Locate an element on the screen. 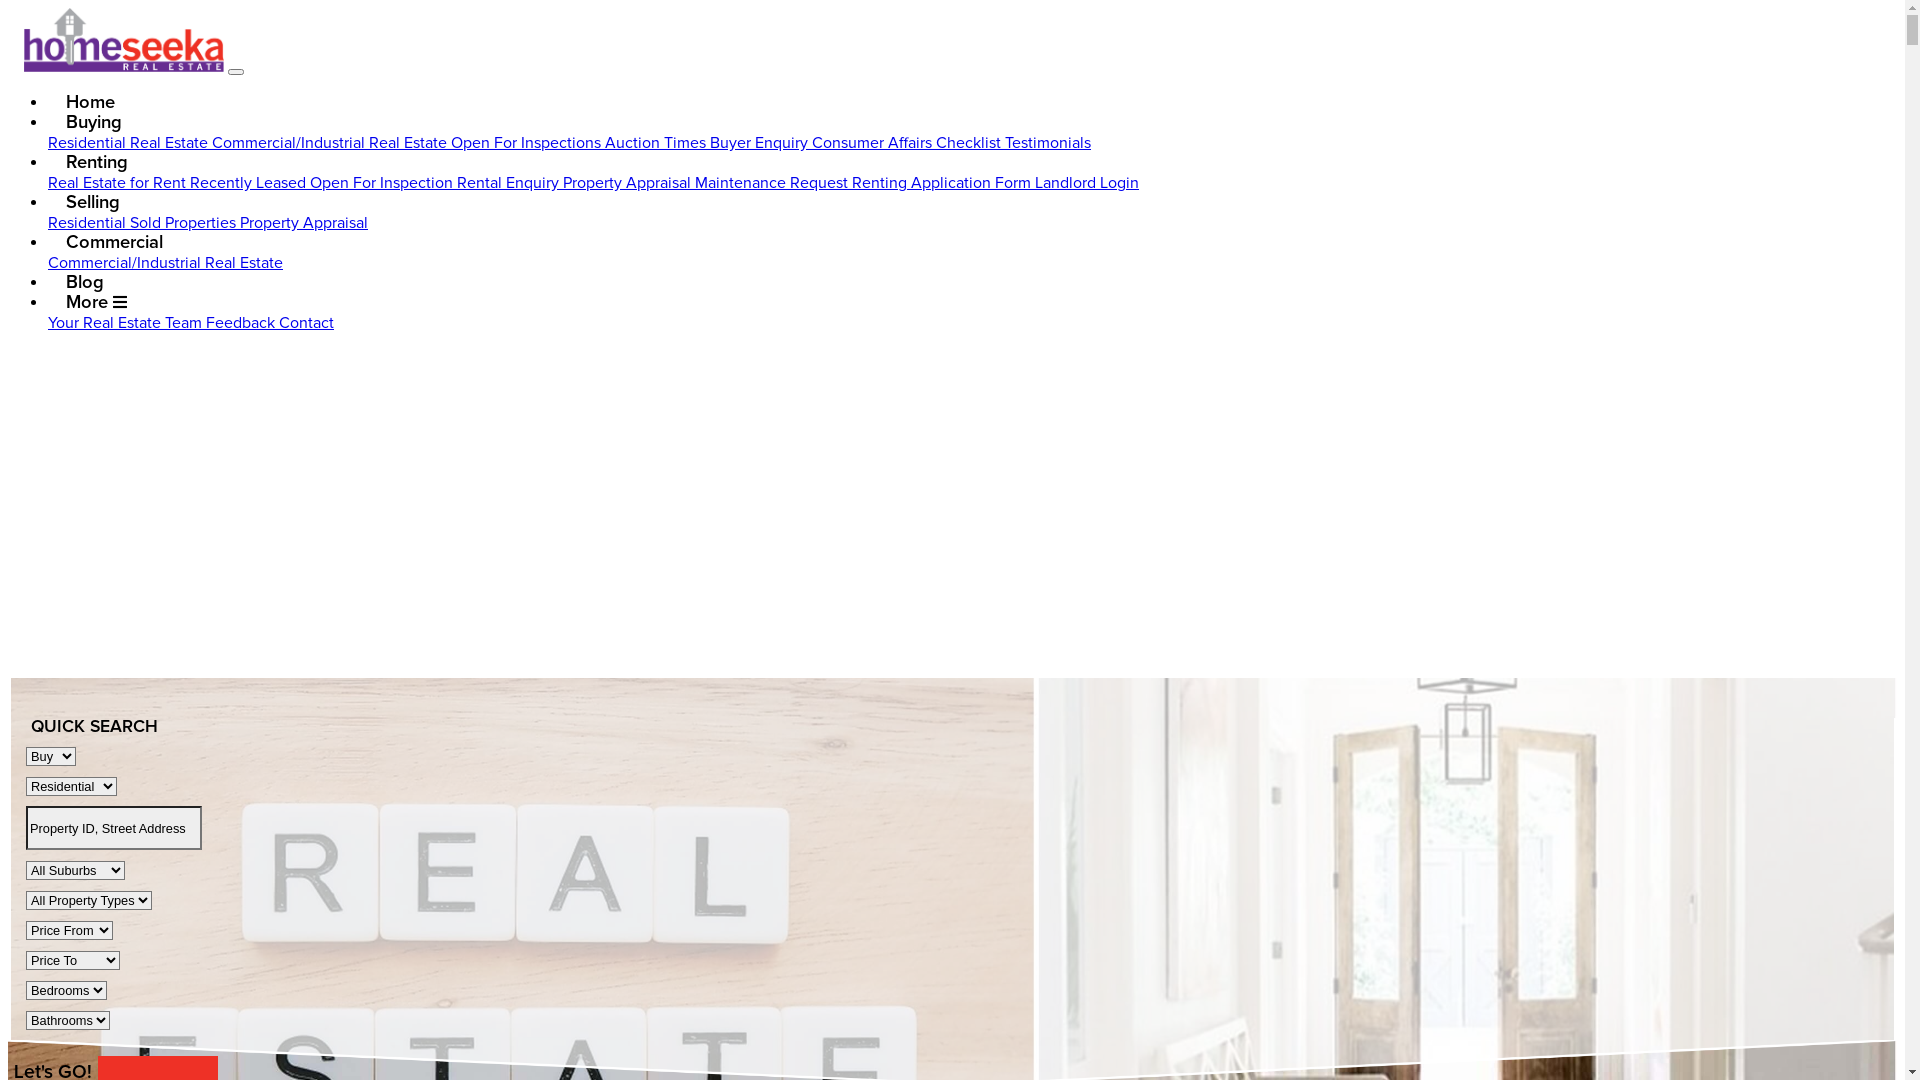 This screenshot has width=1920, height=1080. Residential Sold Properties is located at coordinates (144, 223).